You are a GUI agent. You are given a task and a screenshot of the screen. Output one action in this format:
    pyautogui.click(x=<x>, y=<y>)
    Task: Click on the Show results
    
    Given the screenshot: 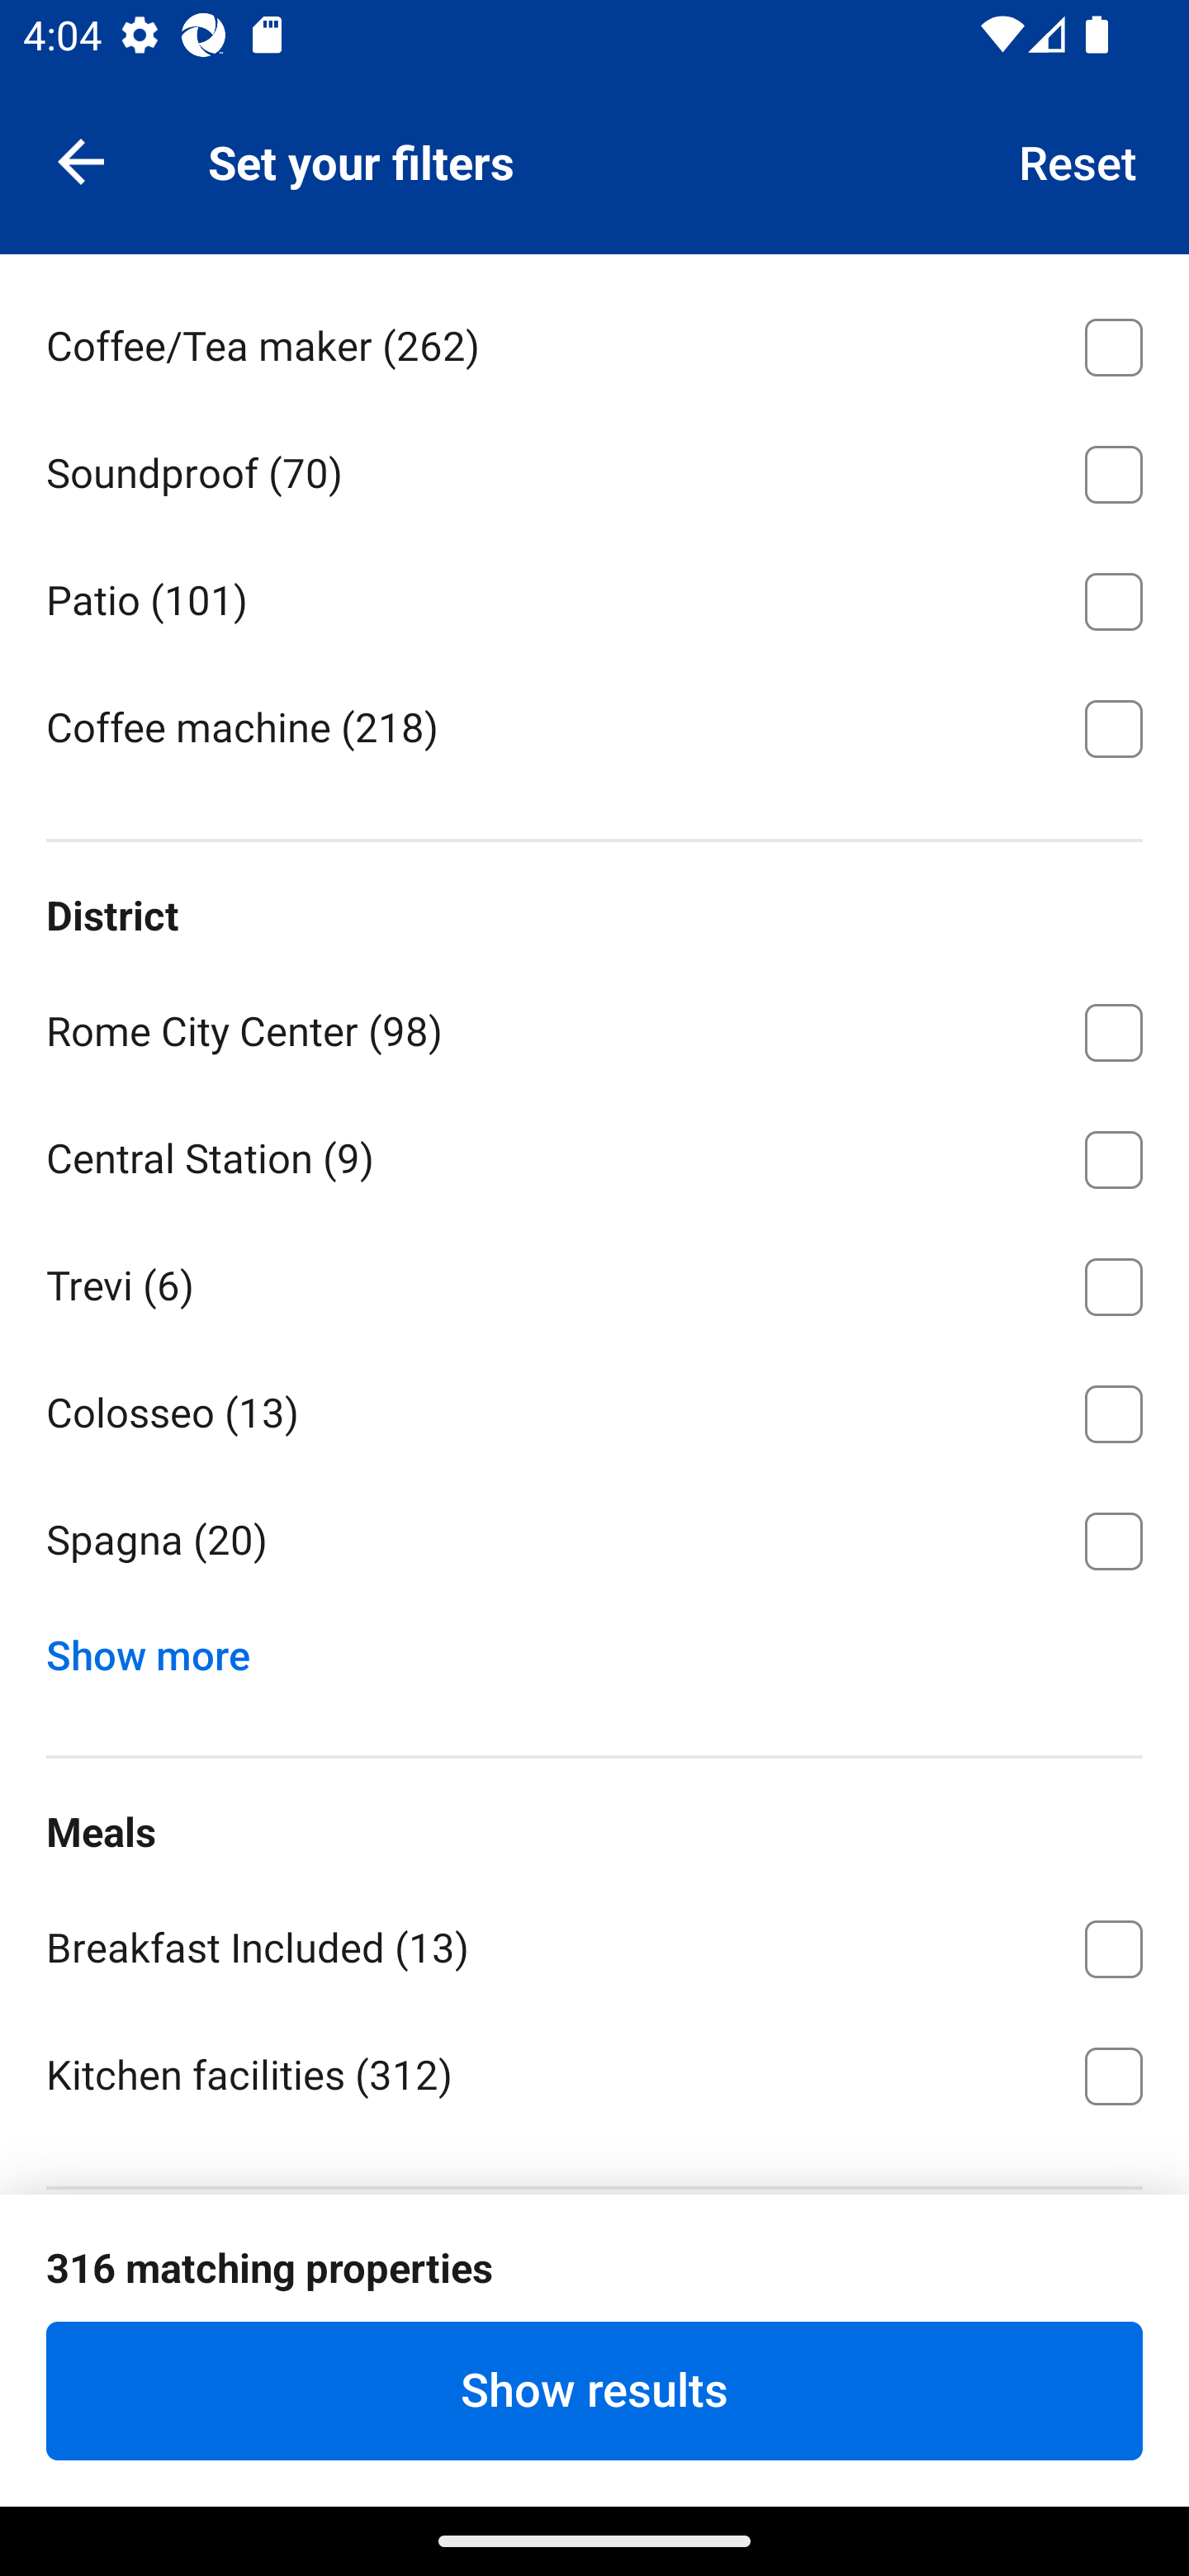 What is the action you would take?
    pyautogui.click(x=594, y=2390)
    